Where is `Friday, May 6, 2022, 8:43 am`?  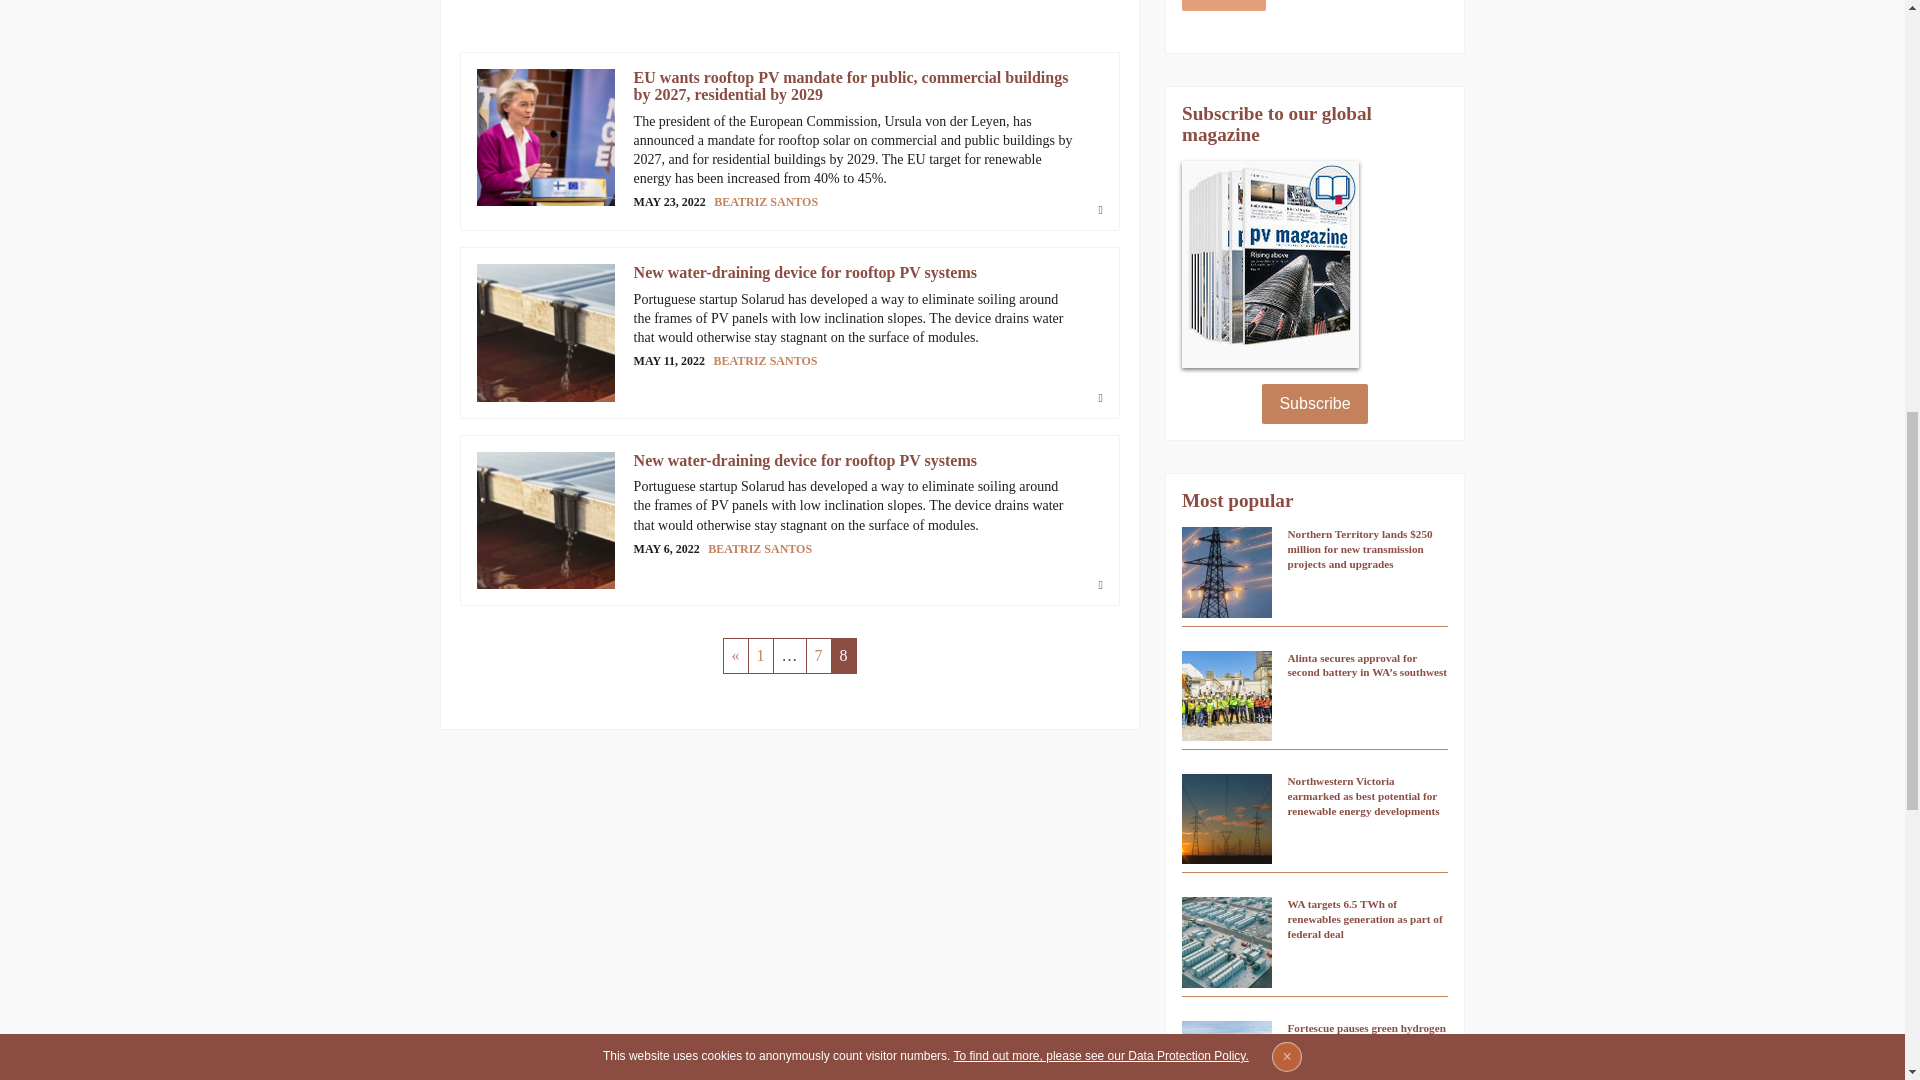 Friday, May 6, 2022, 8:43 am is located at coordinates (666, 550).